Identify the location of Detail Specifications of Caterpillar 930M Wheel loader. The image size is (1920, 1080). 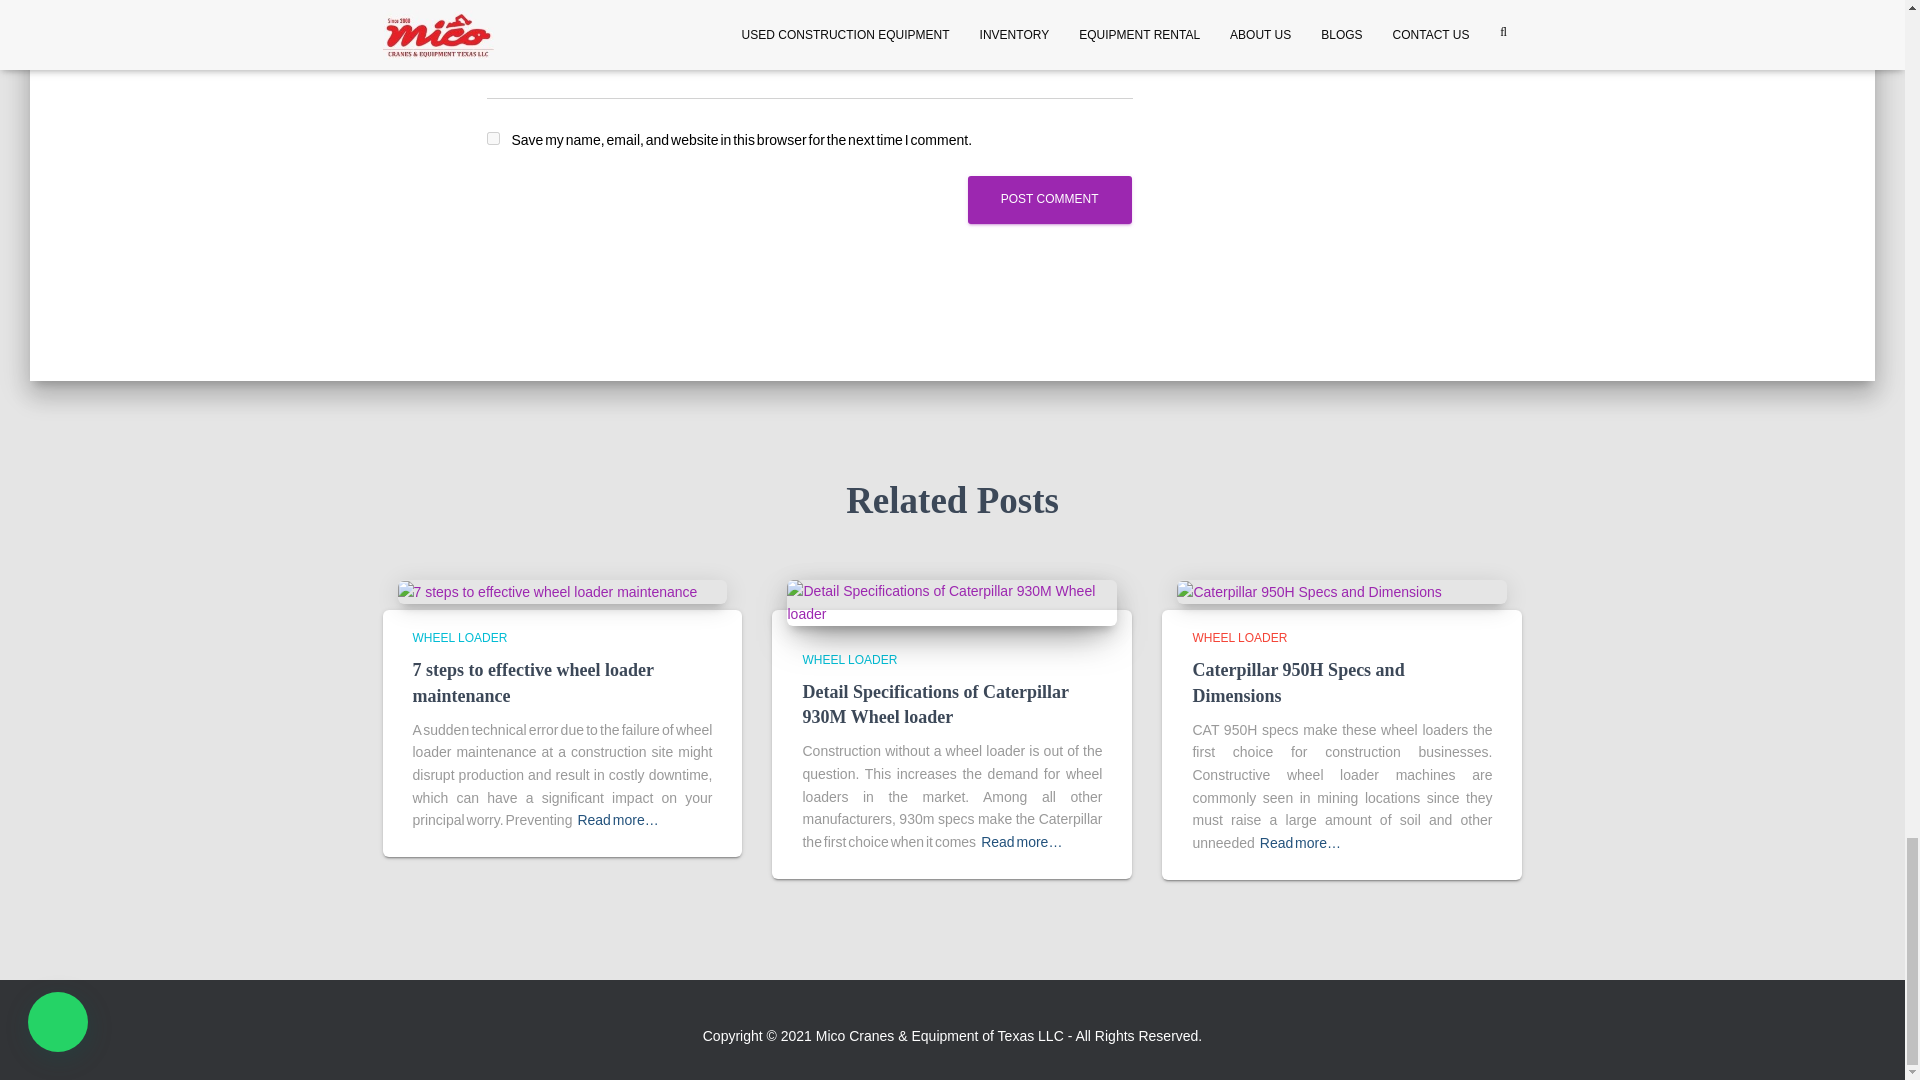
(934, 704).